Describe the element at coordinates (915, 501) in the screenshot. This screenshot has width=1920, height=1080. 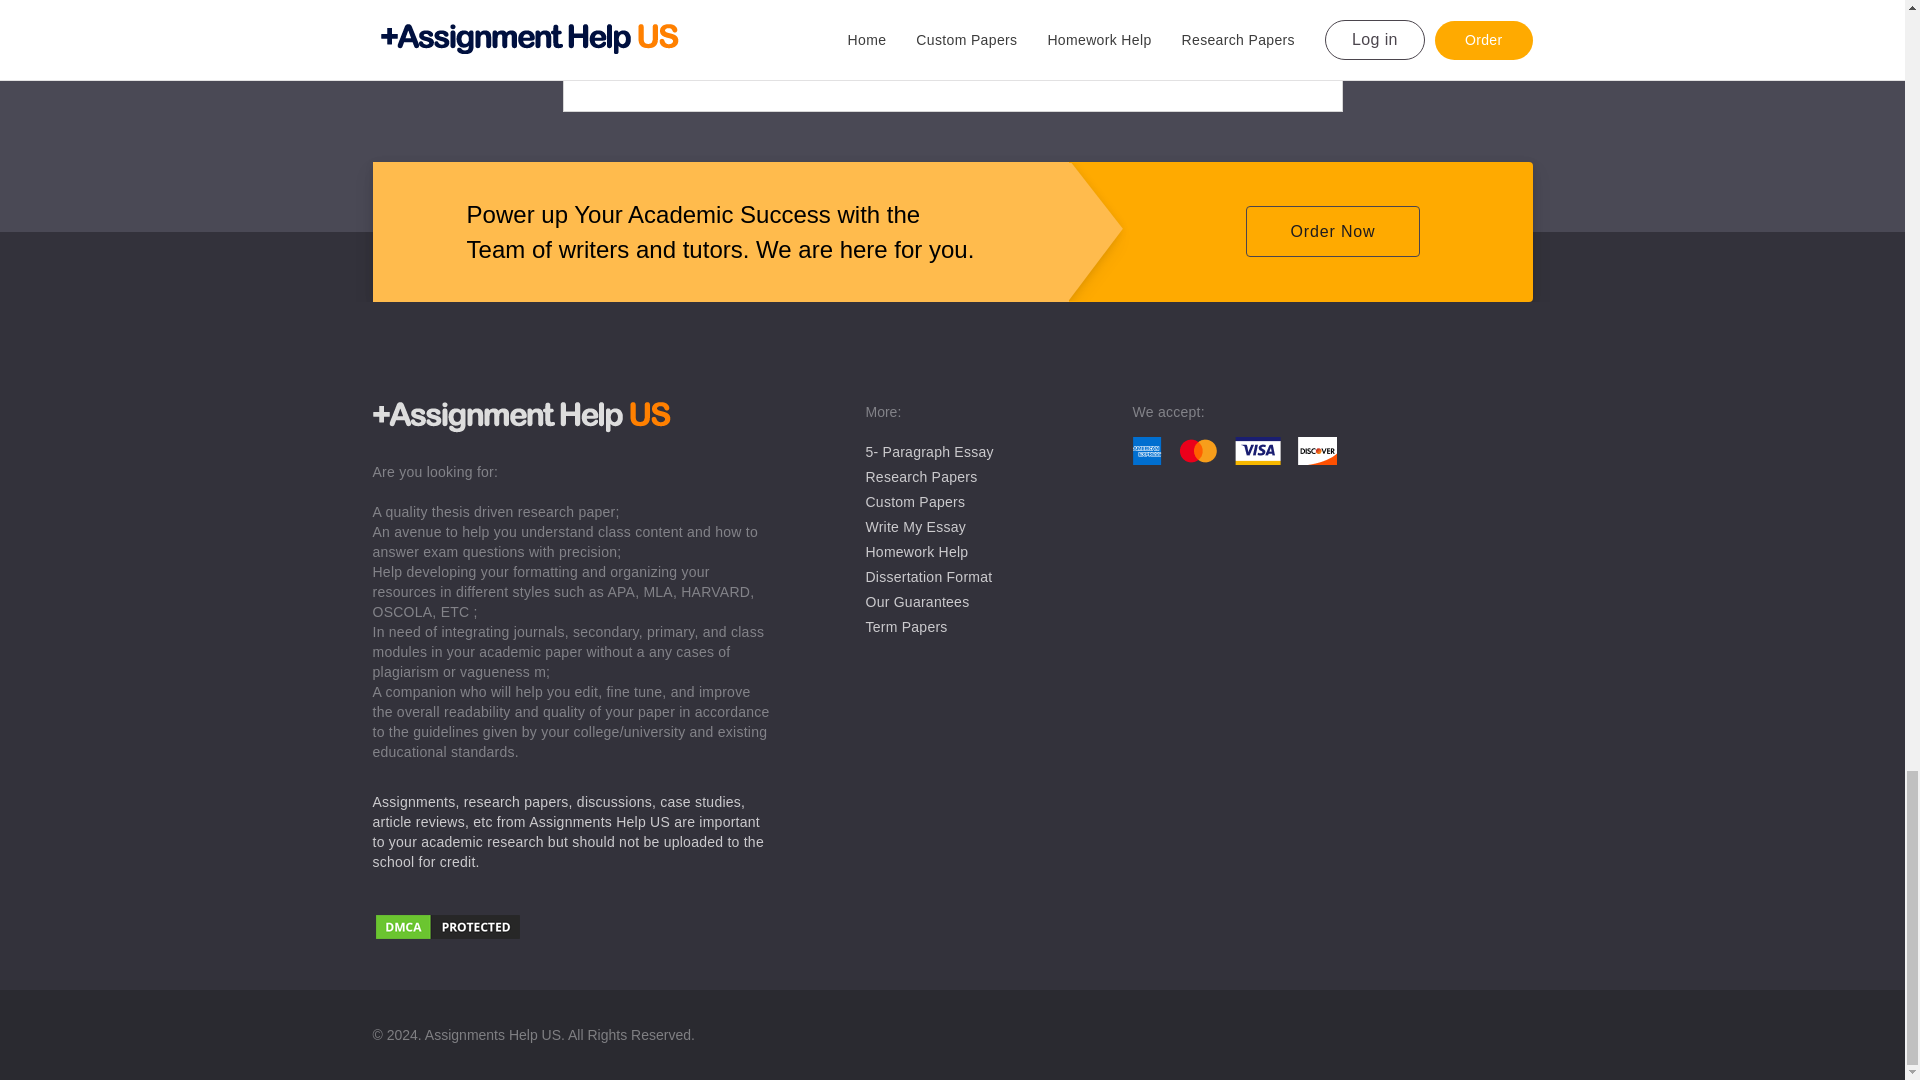
I see `Custom Papers` at that location.